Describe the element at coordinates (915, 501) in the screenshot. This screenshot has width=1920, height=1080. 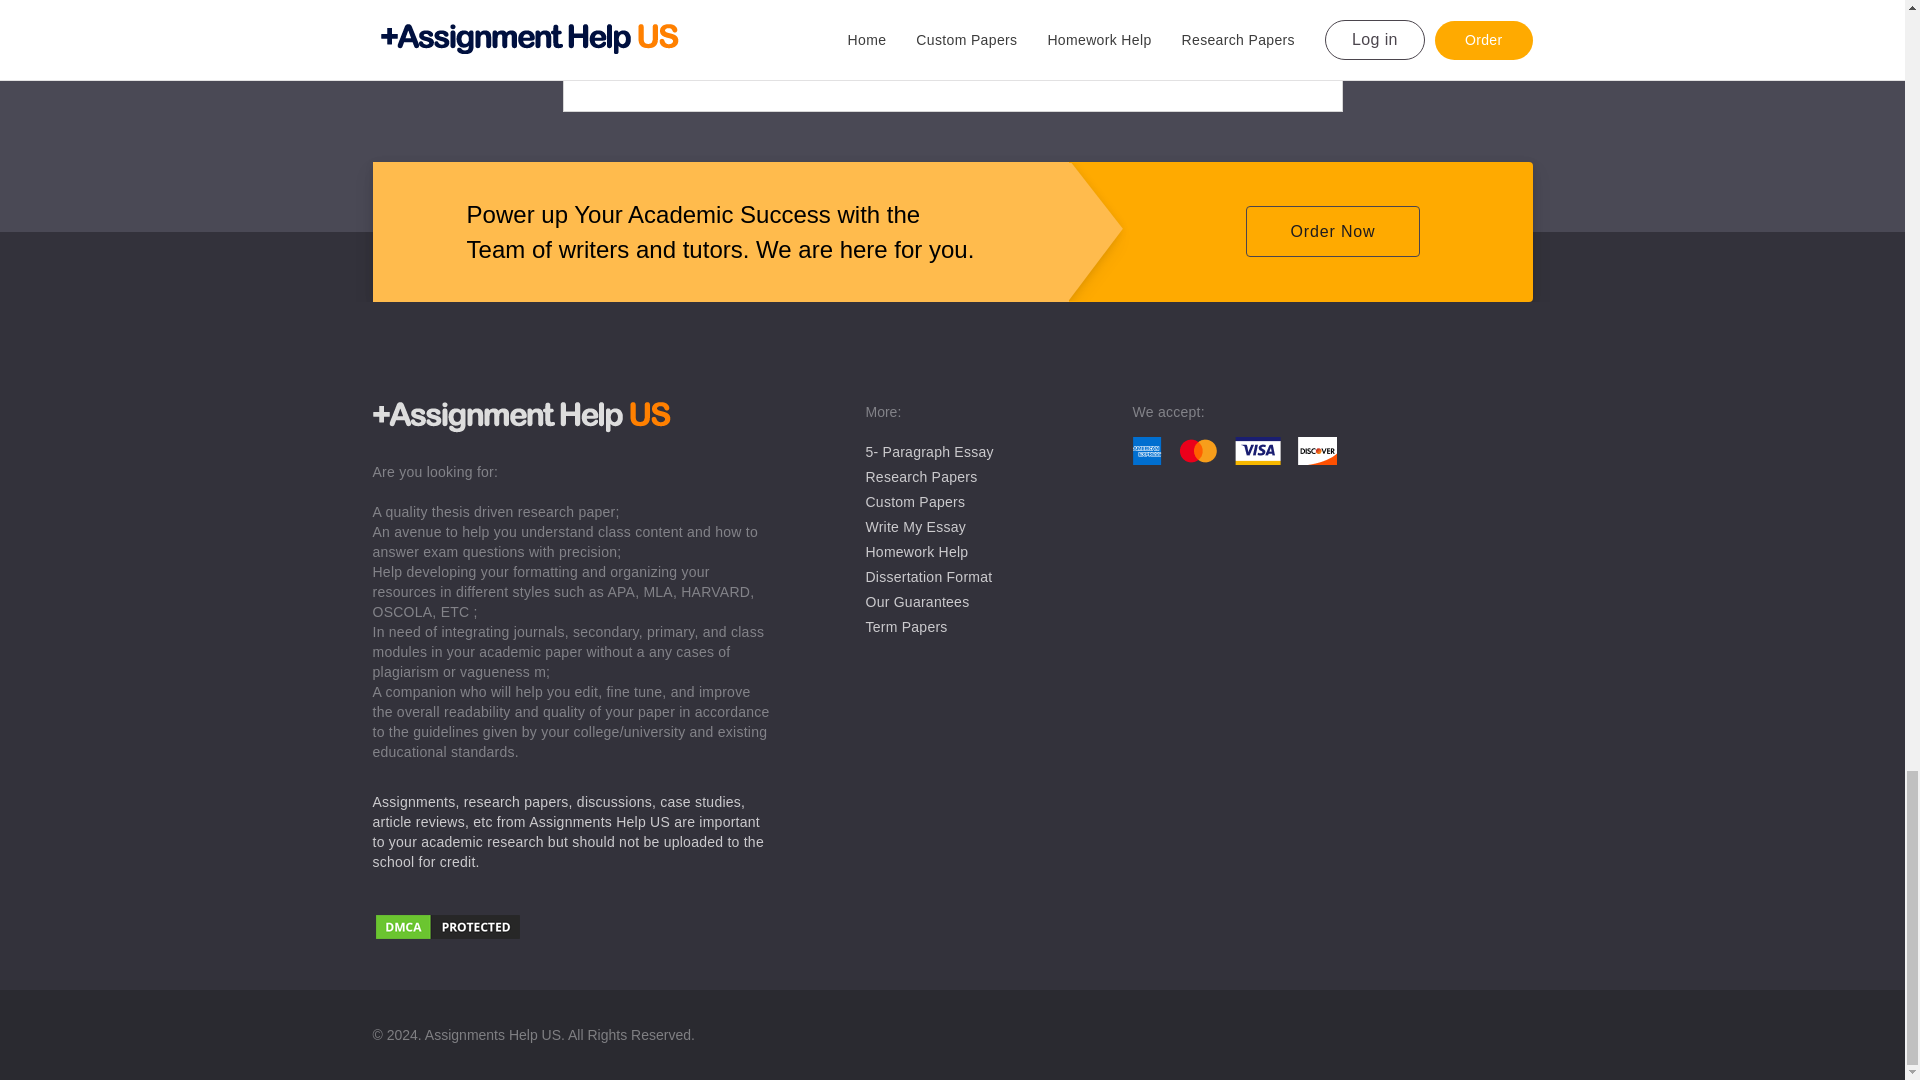
I see `Custom Papers` at that location.